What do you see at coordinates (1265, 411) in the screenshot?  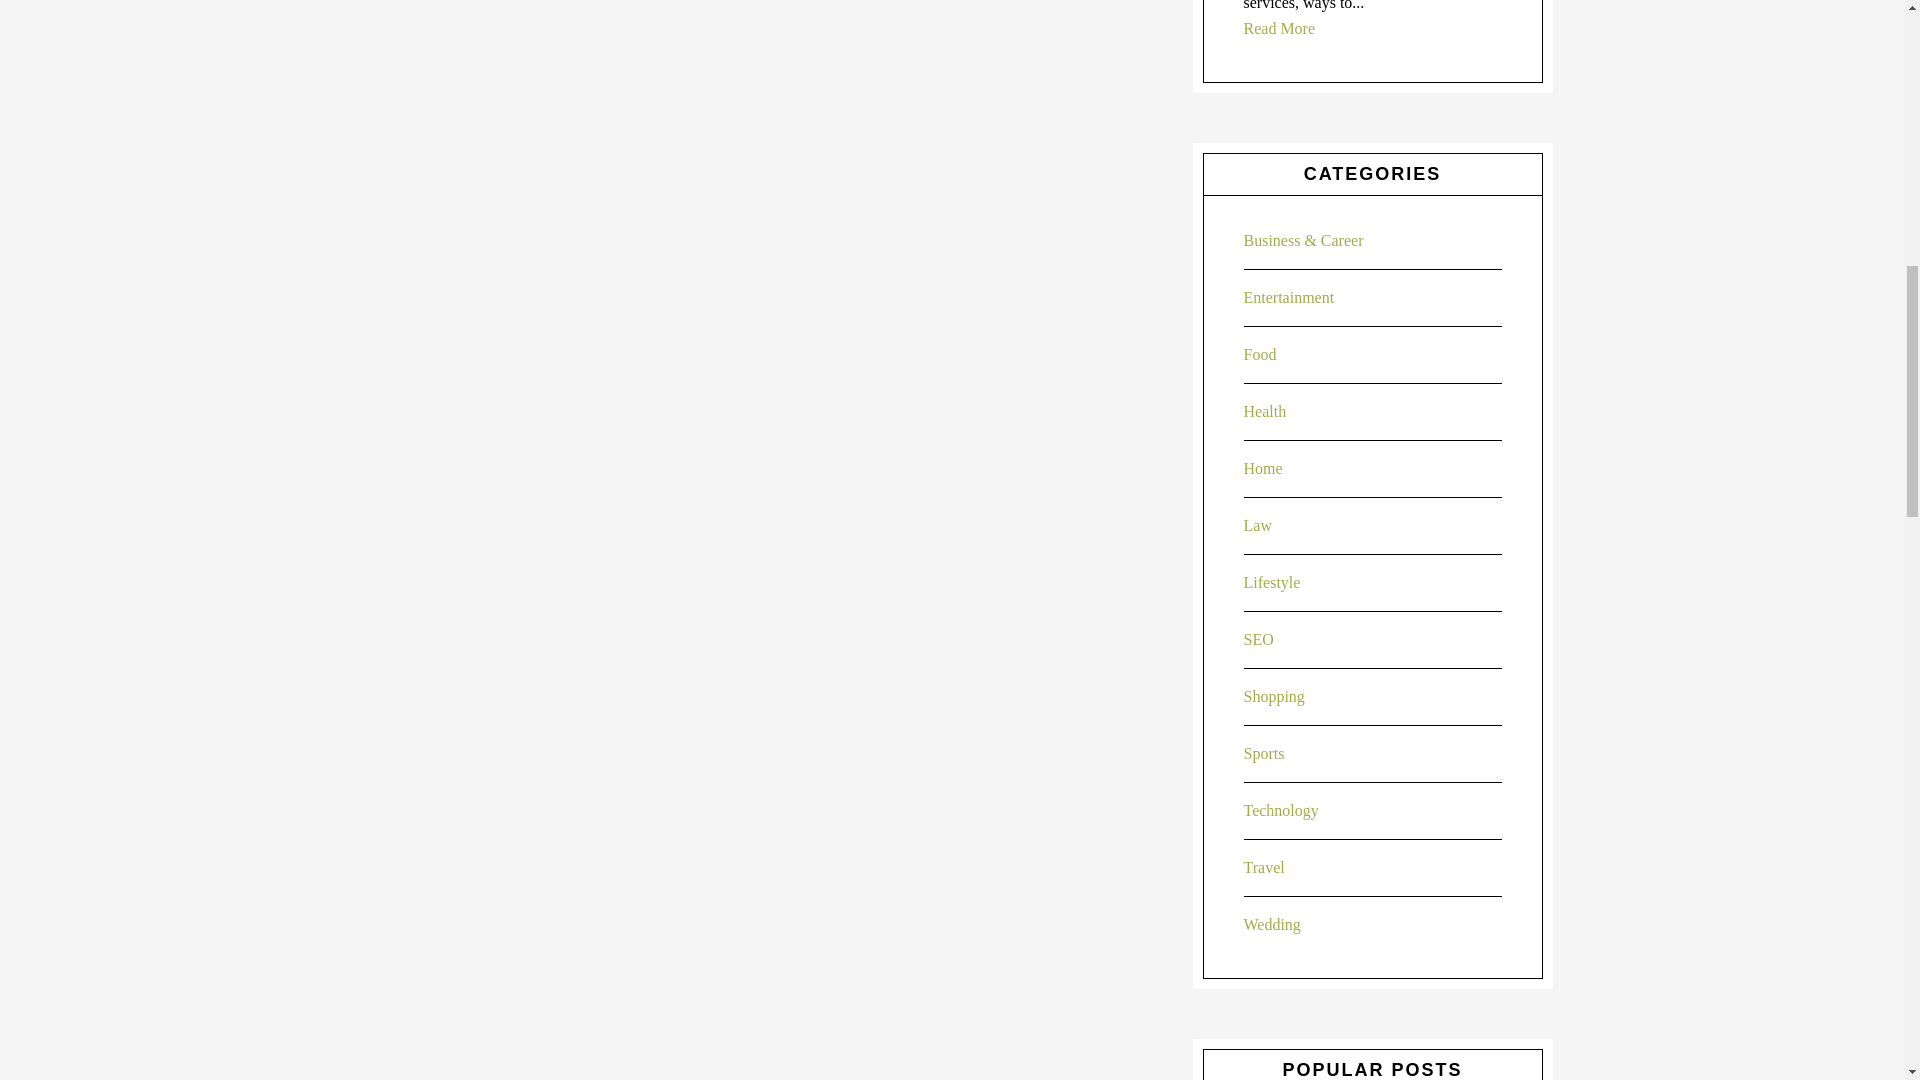 I see `Health` at bounding box center [1265, 411].